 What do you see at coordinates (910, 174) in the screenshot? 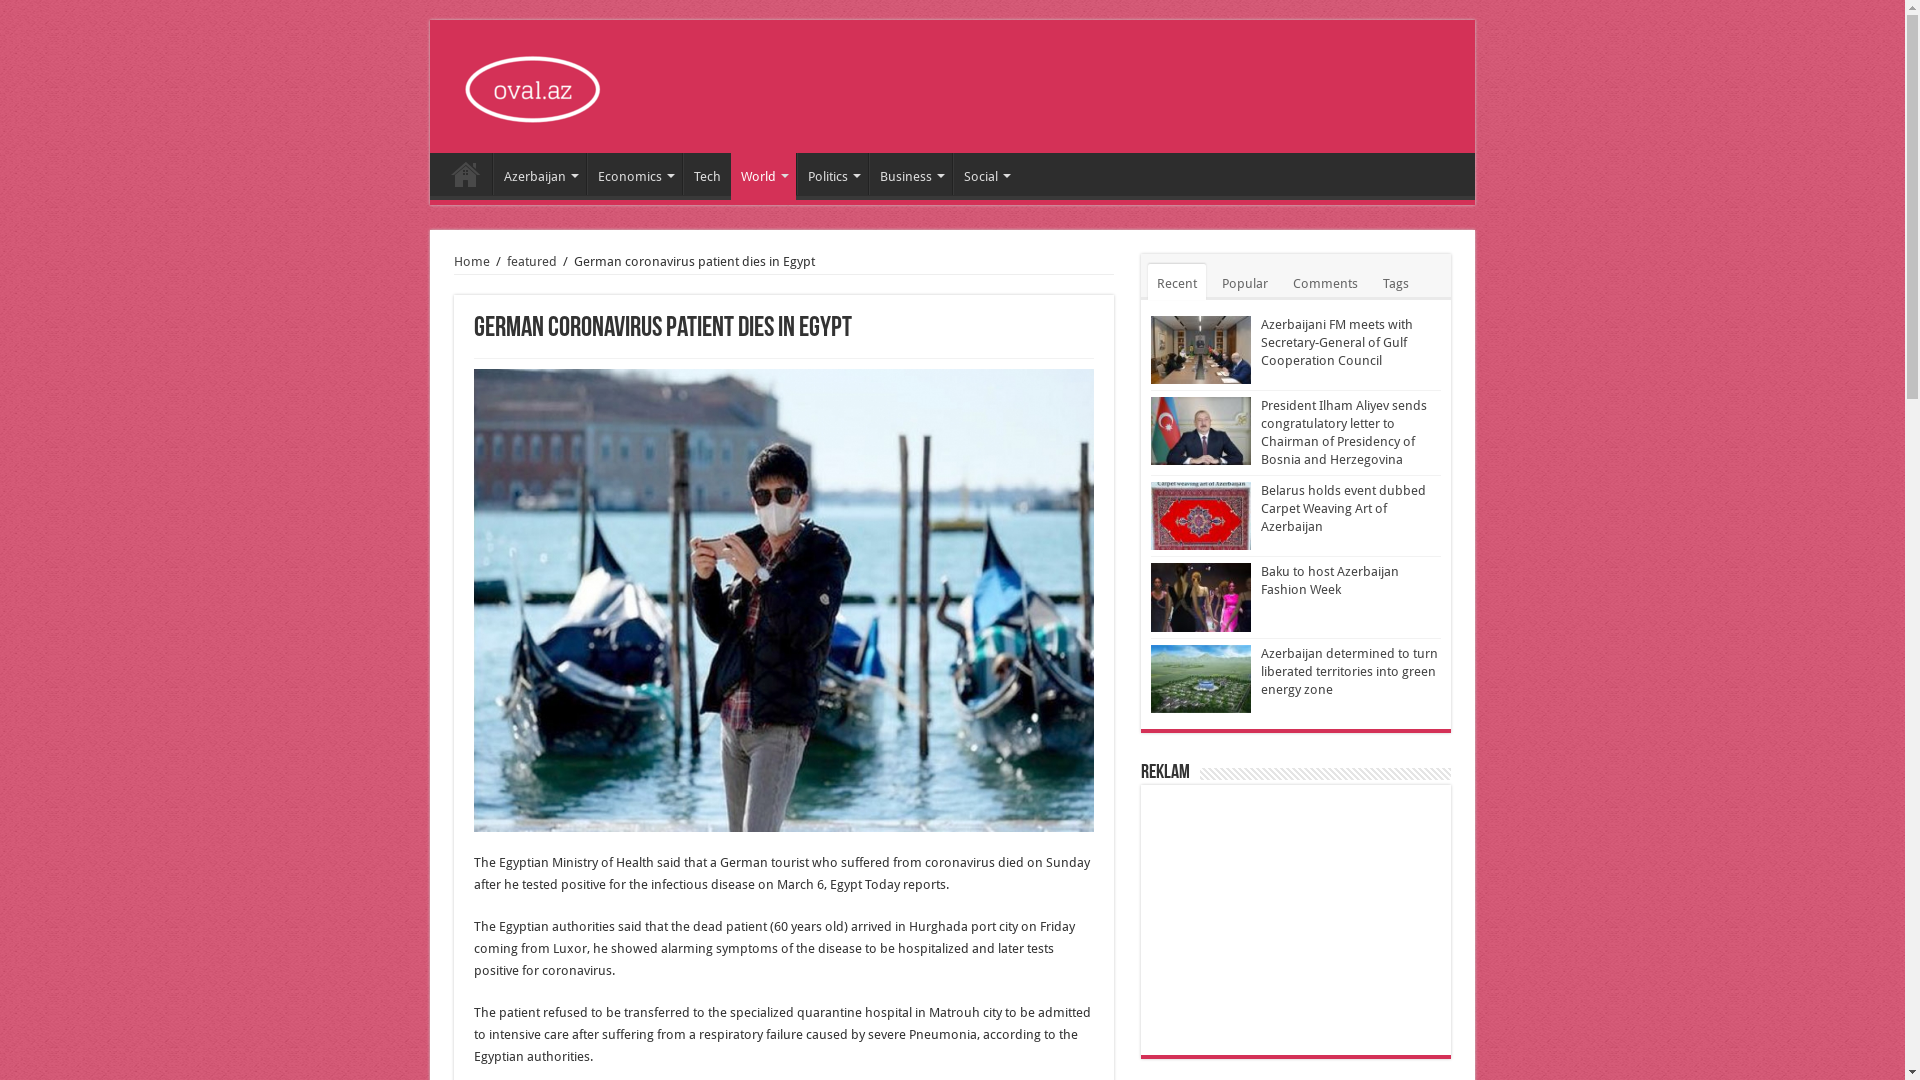
I see `Business` at bounding box center [910, 174].